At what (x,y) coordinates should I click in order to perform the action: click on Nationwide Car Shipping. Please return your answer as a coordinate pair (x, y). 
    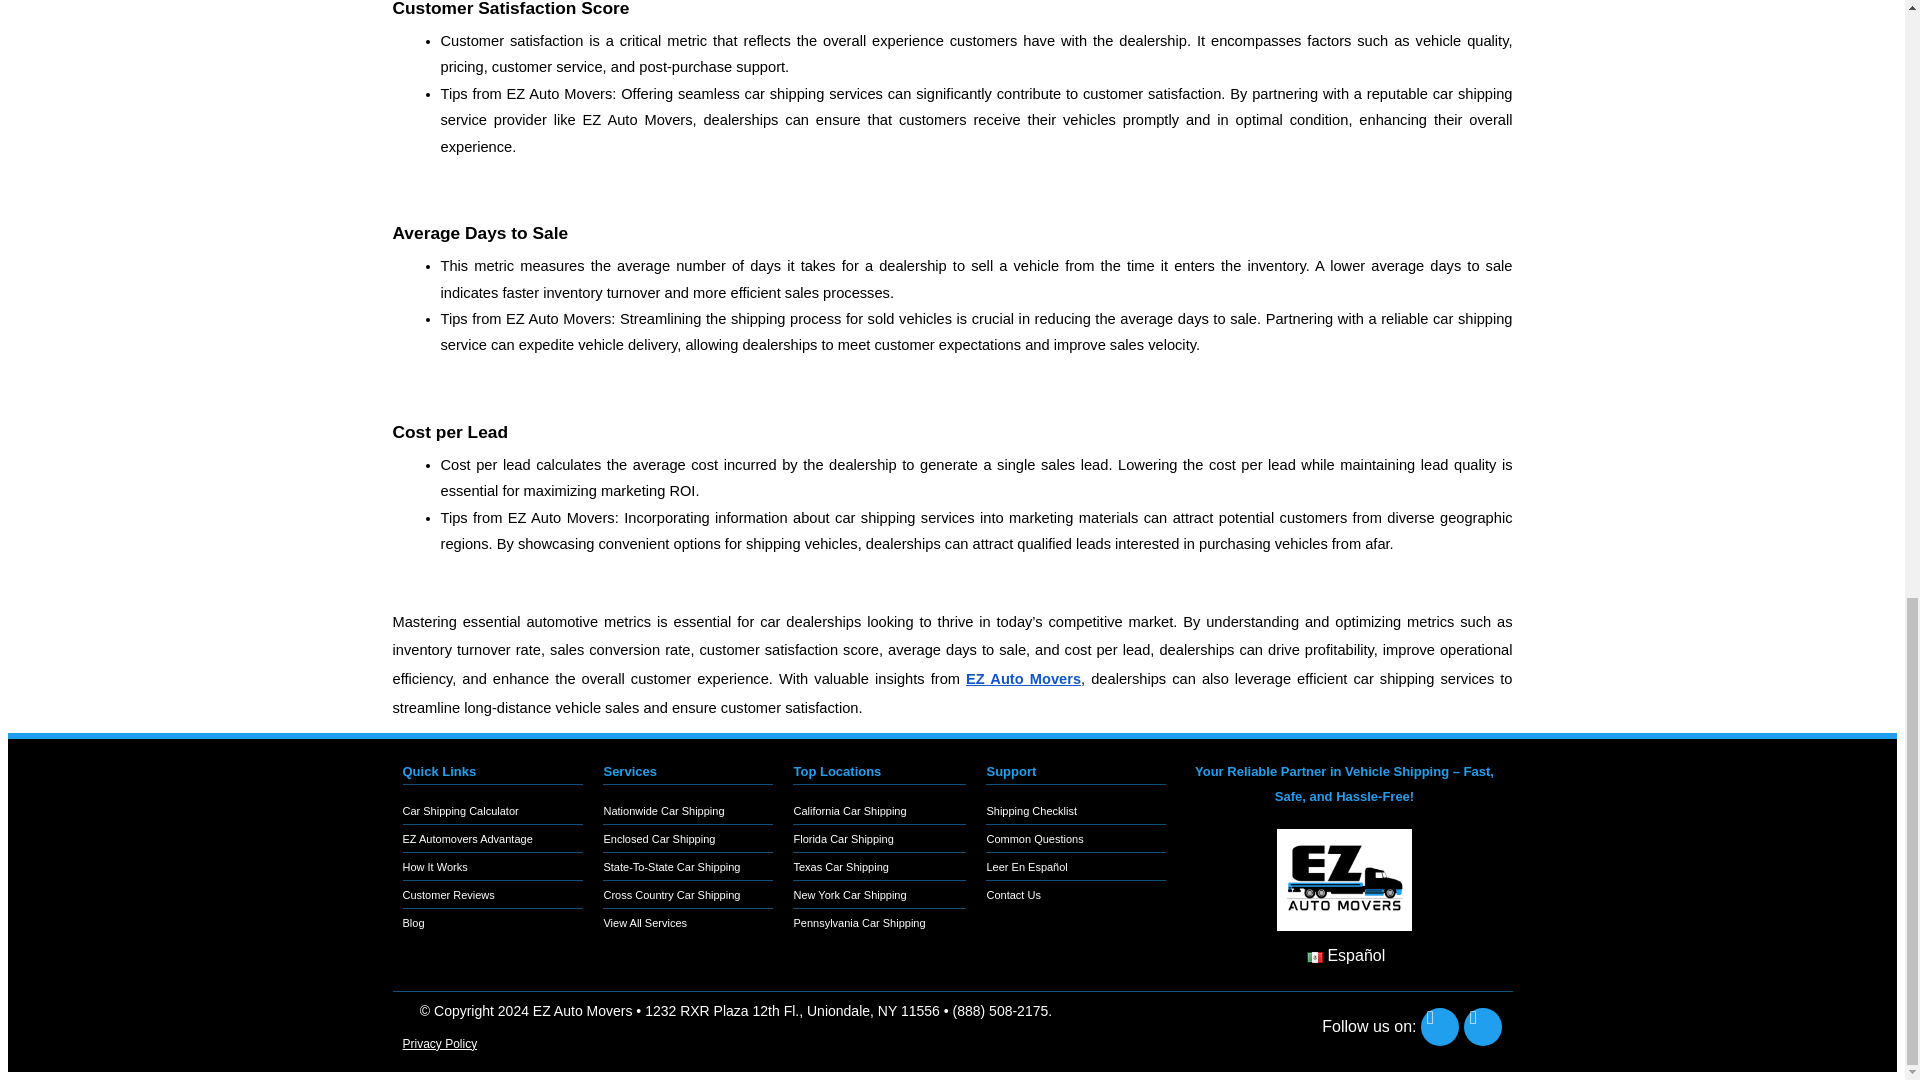
    Looking at the image, I should click on (688, 810).